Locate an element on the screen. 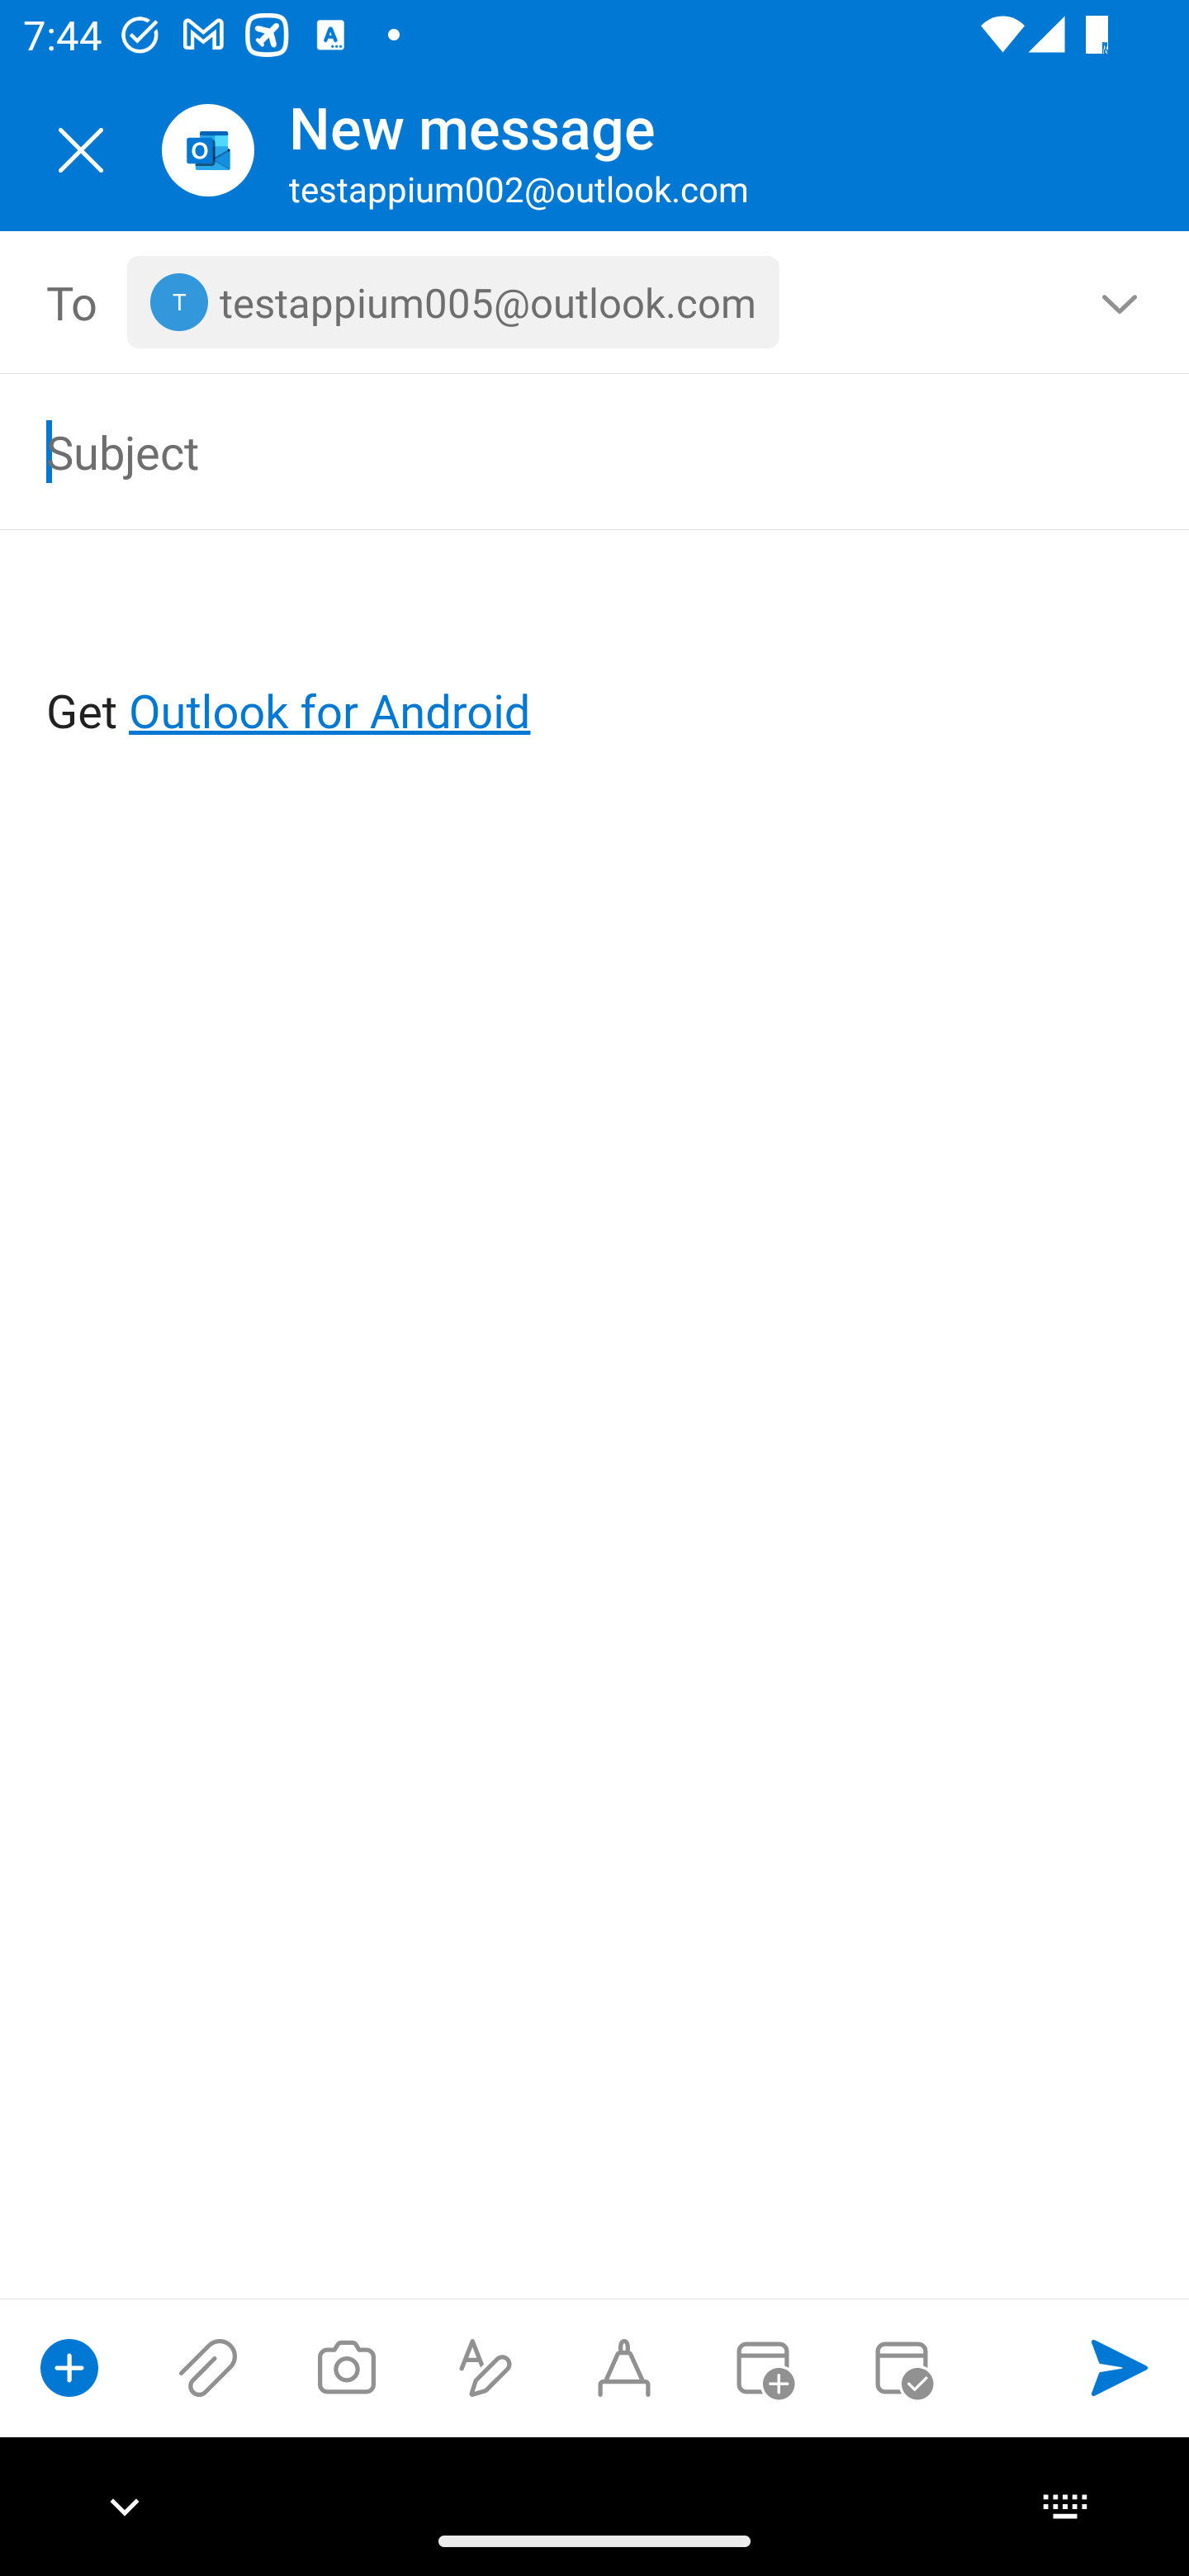  Close is located at coordinates (81, 150).